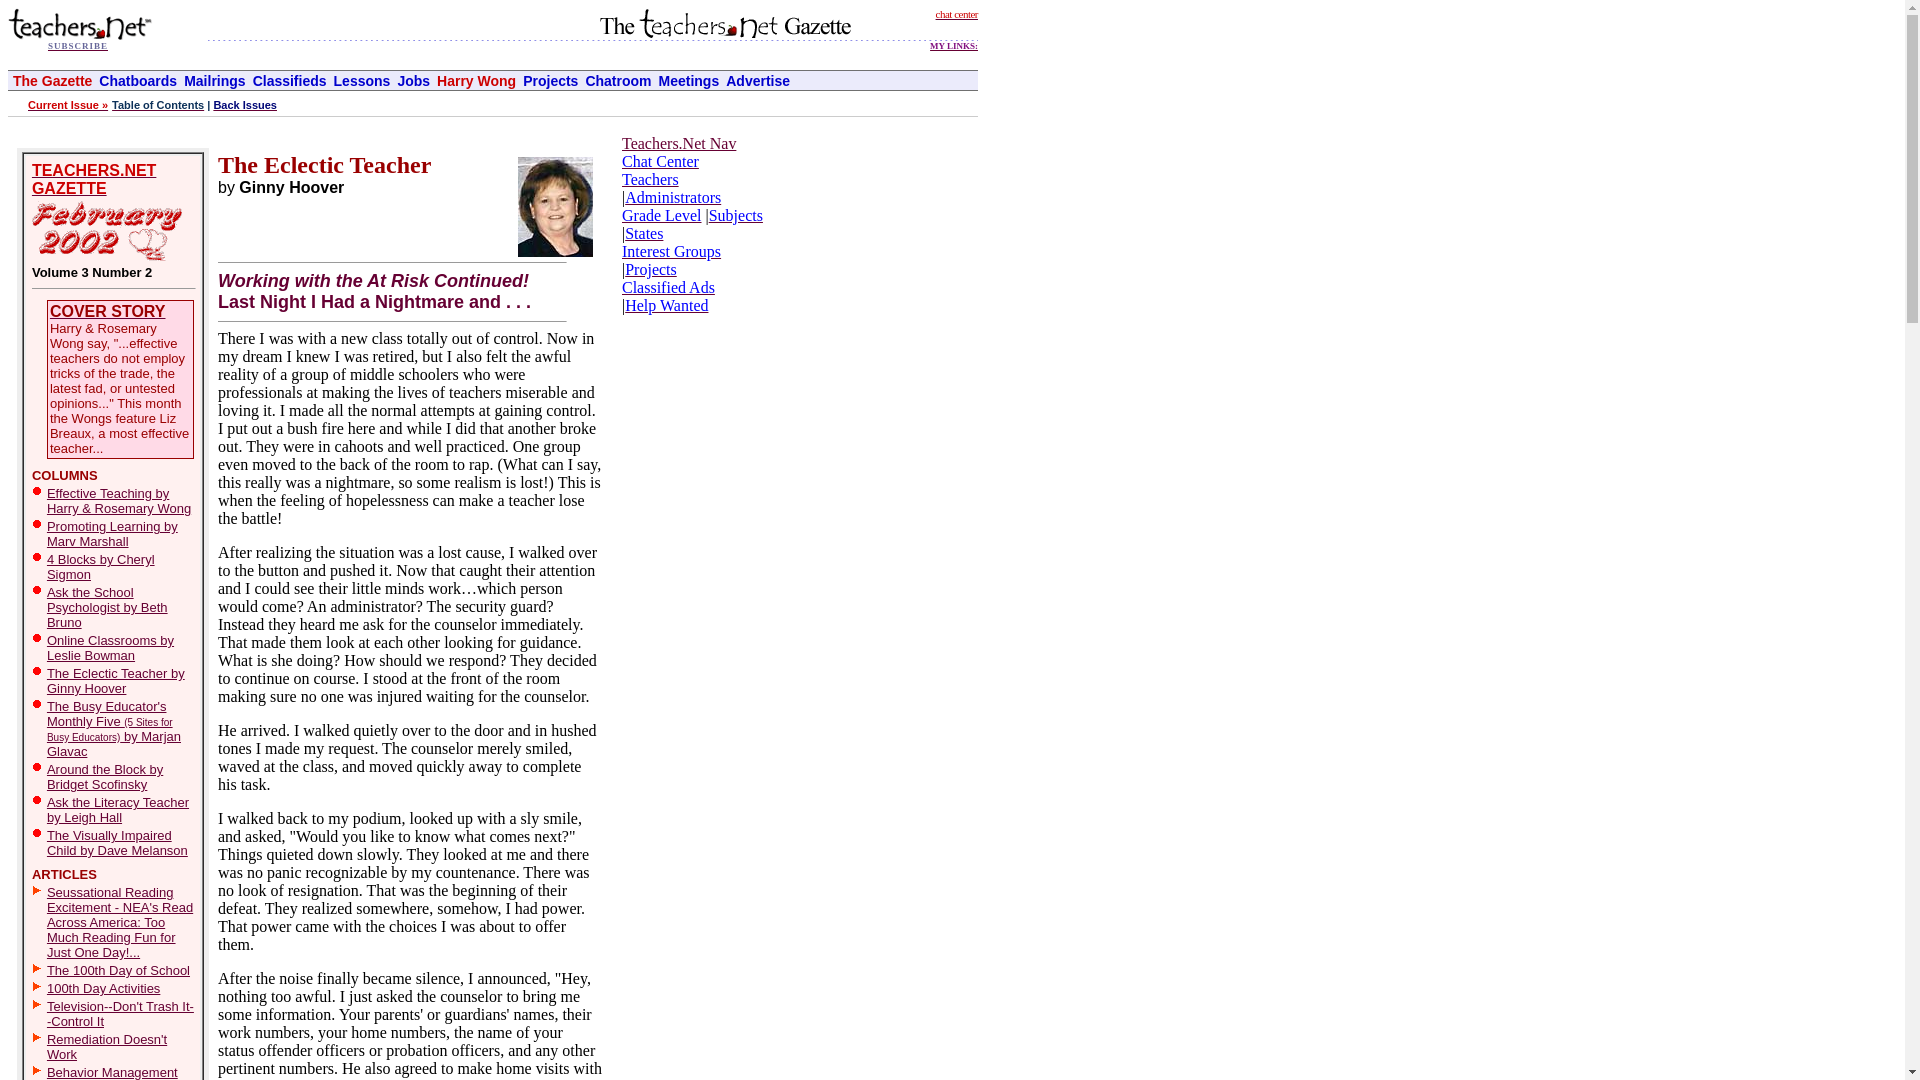 The height and width of the screenshot is (1080, 1920). What do you see at coordinates (138, 80) in the screenshot?
I see `Chatboards` at bounding box center [138, 80].